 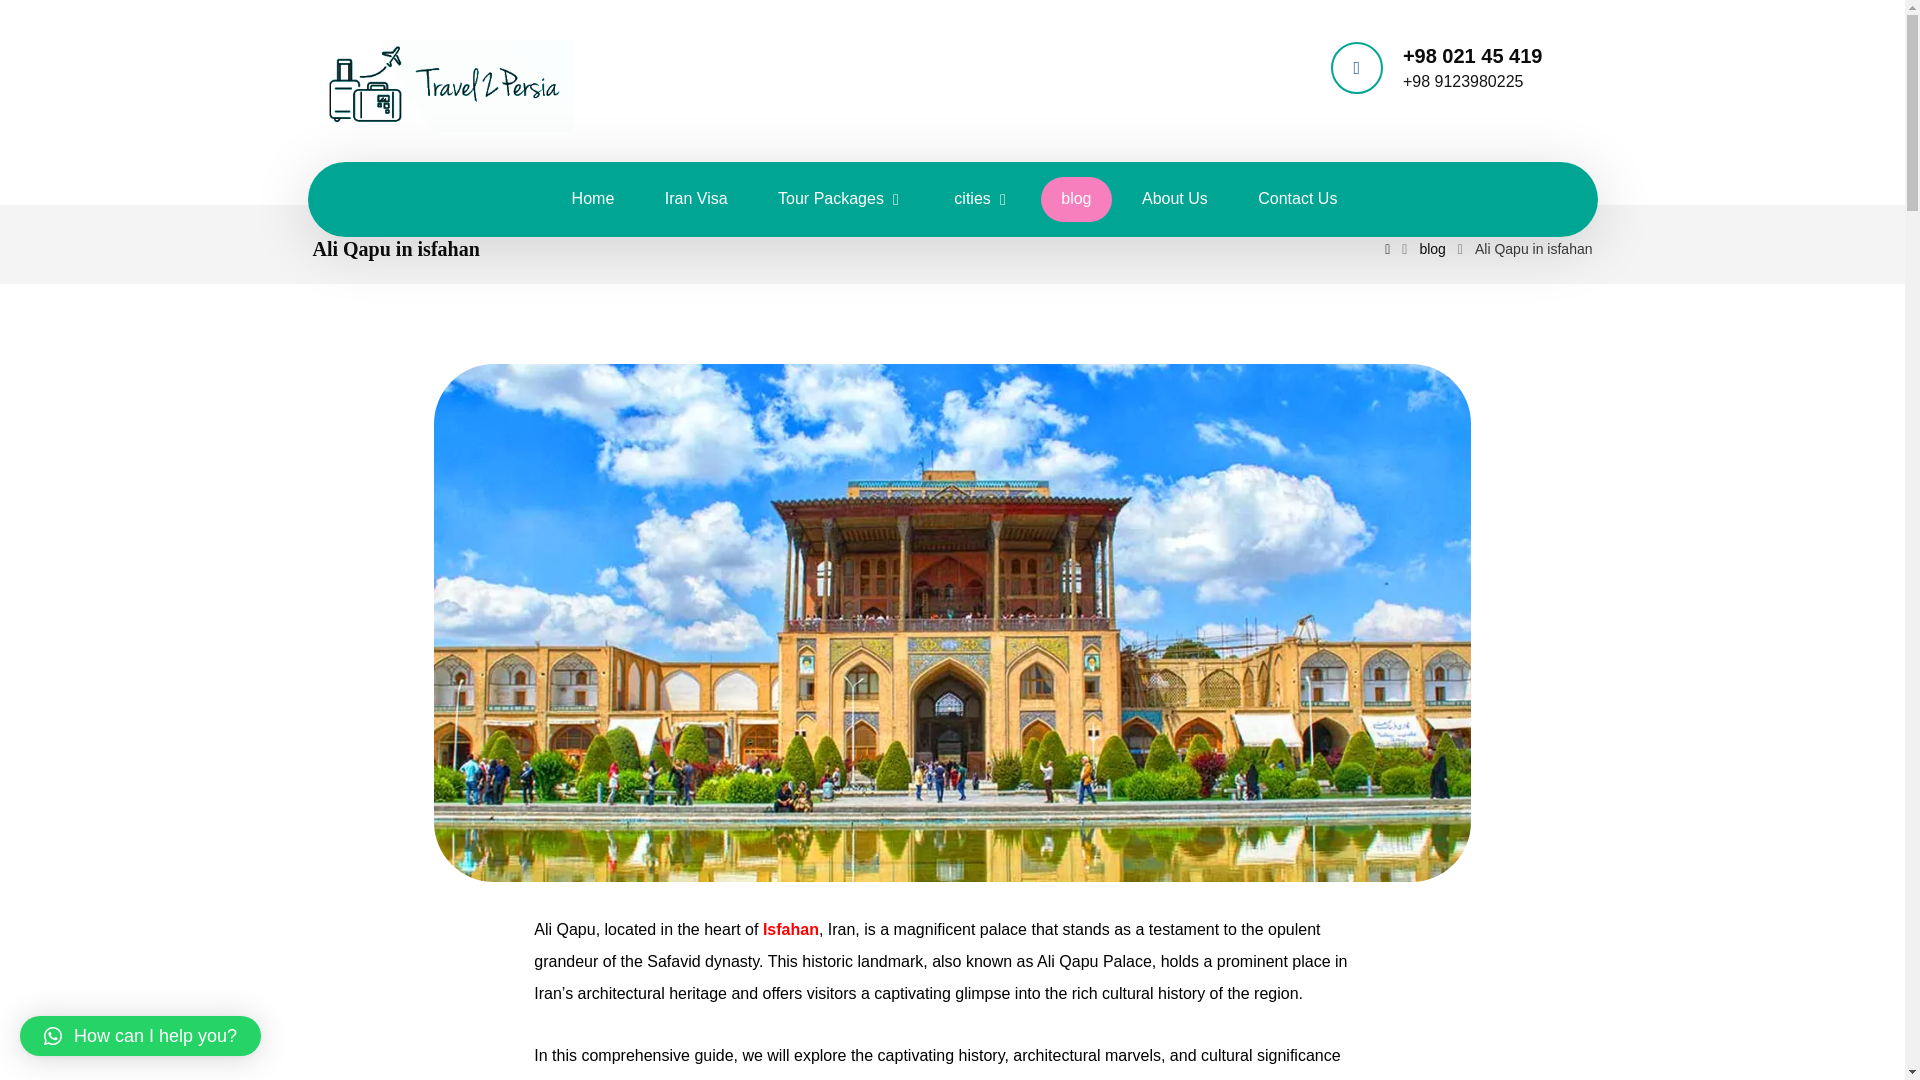 I want to click on About Us, so click(x=1174, y=200).